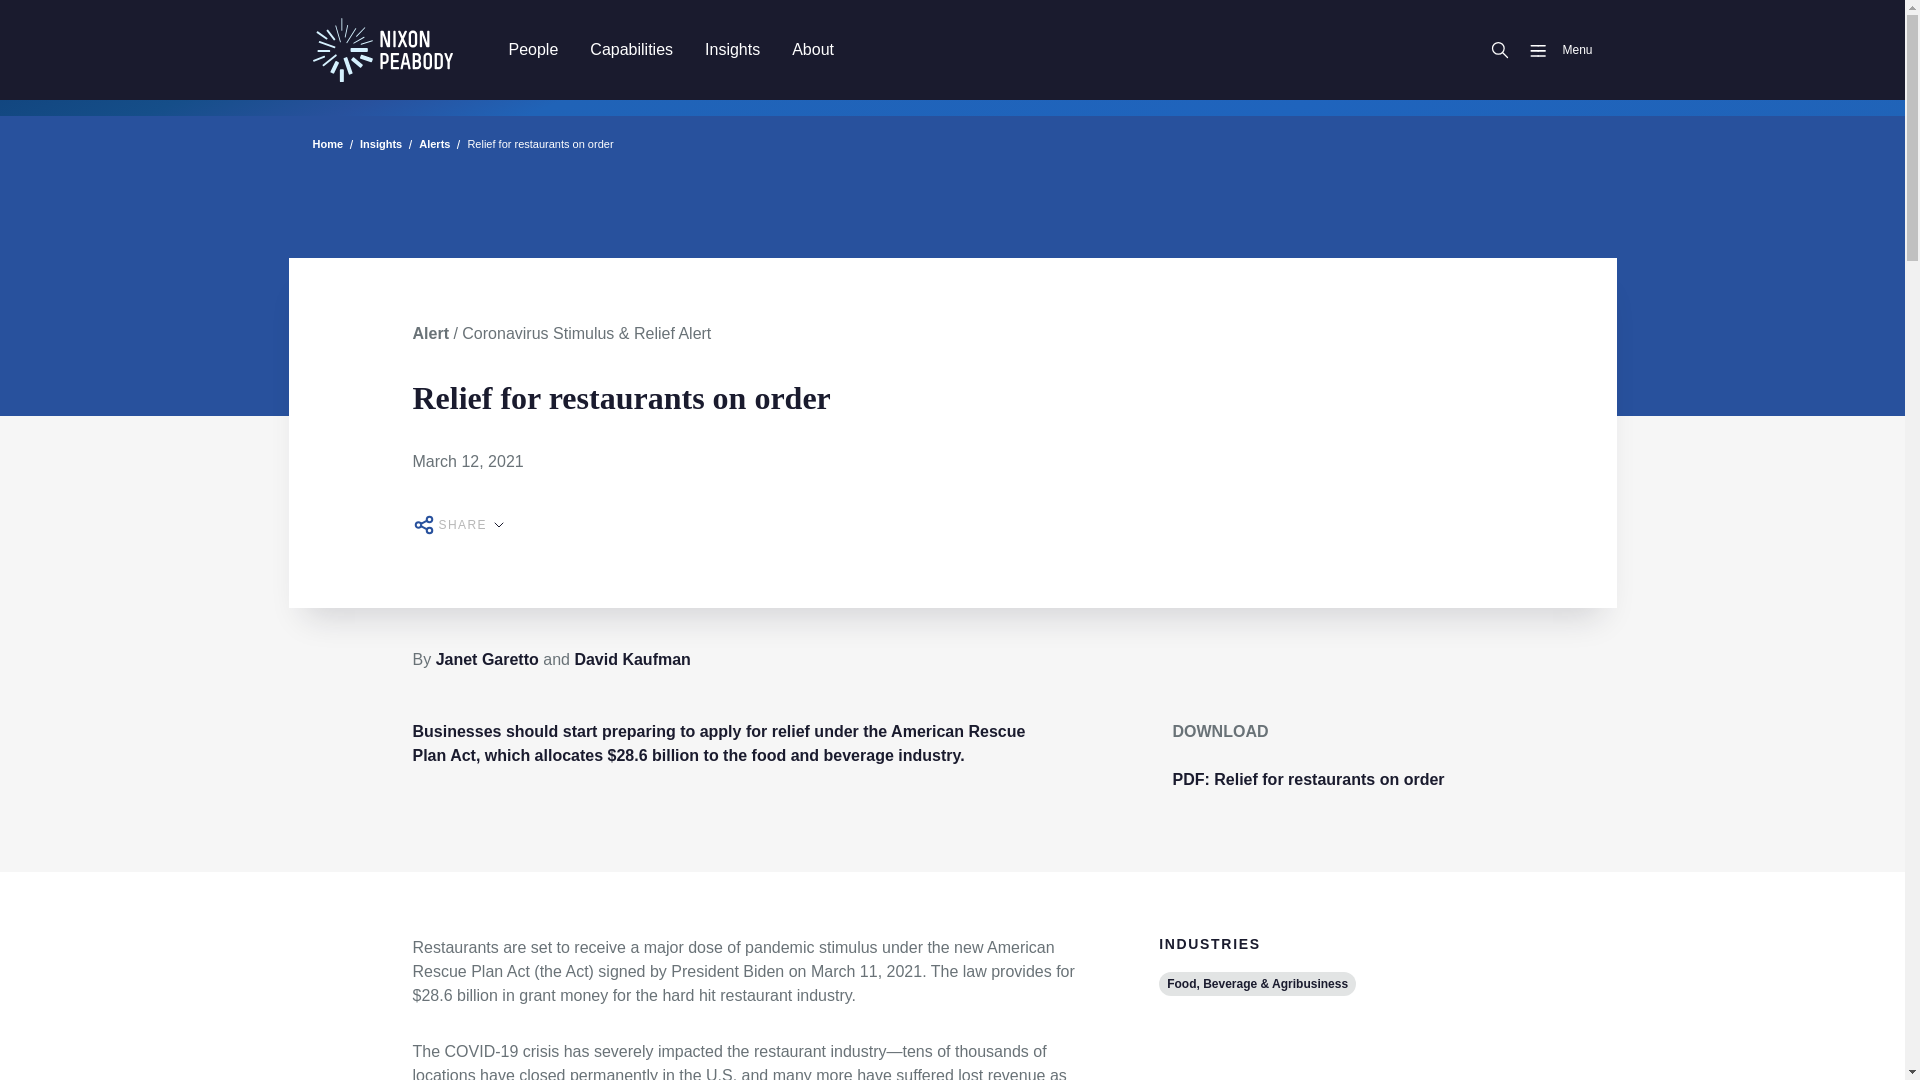 The height and width of the screenshot is (1080, 1920). Describe the element at coordinates (812, 49) in the screenshot. I see `About` at that location.